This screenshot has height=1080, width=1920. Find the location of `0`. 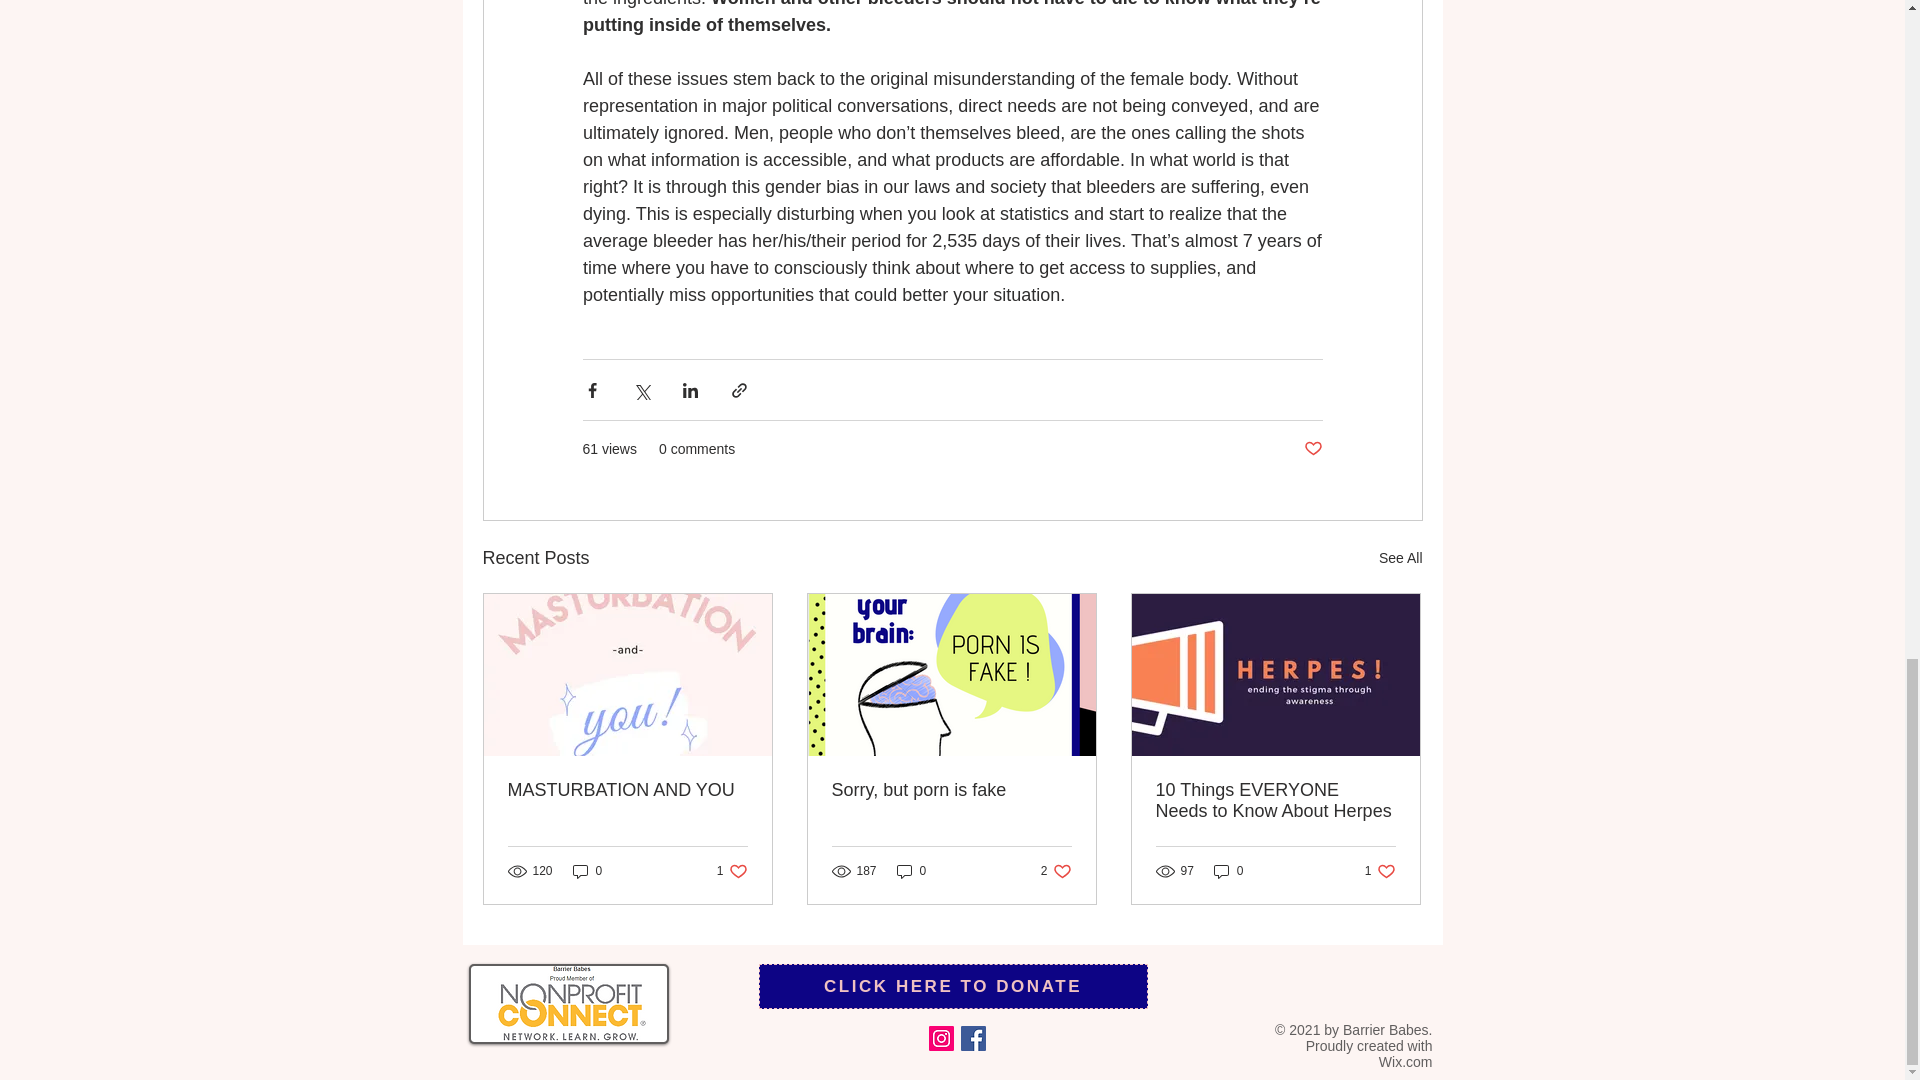

0 is located at coordinates (912, 870).